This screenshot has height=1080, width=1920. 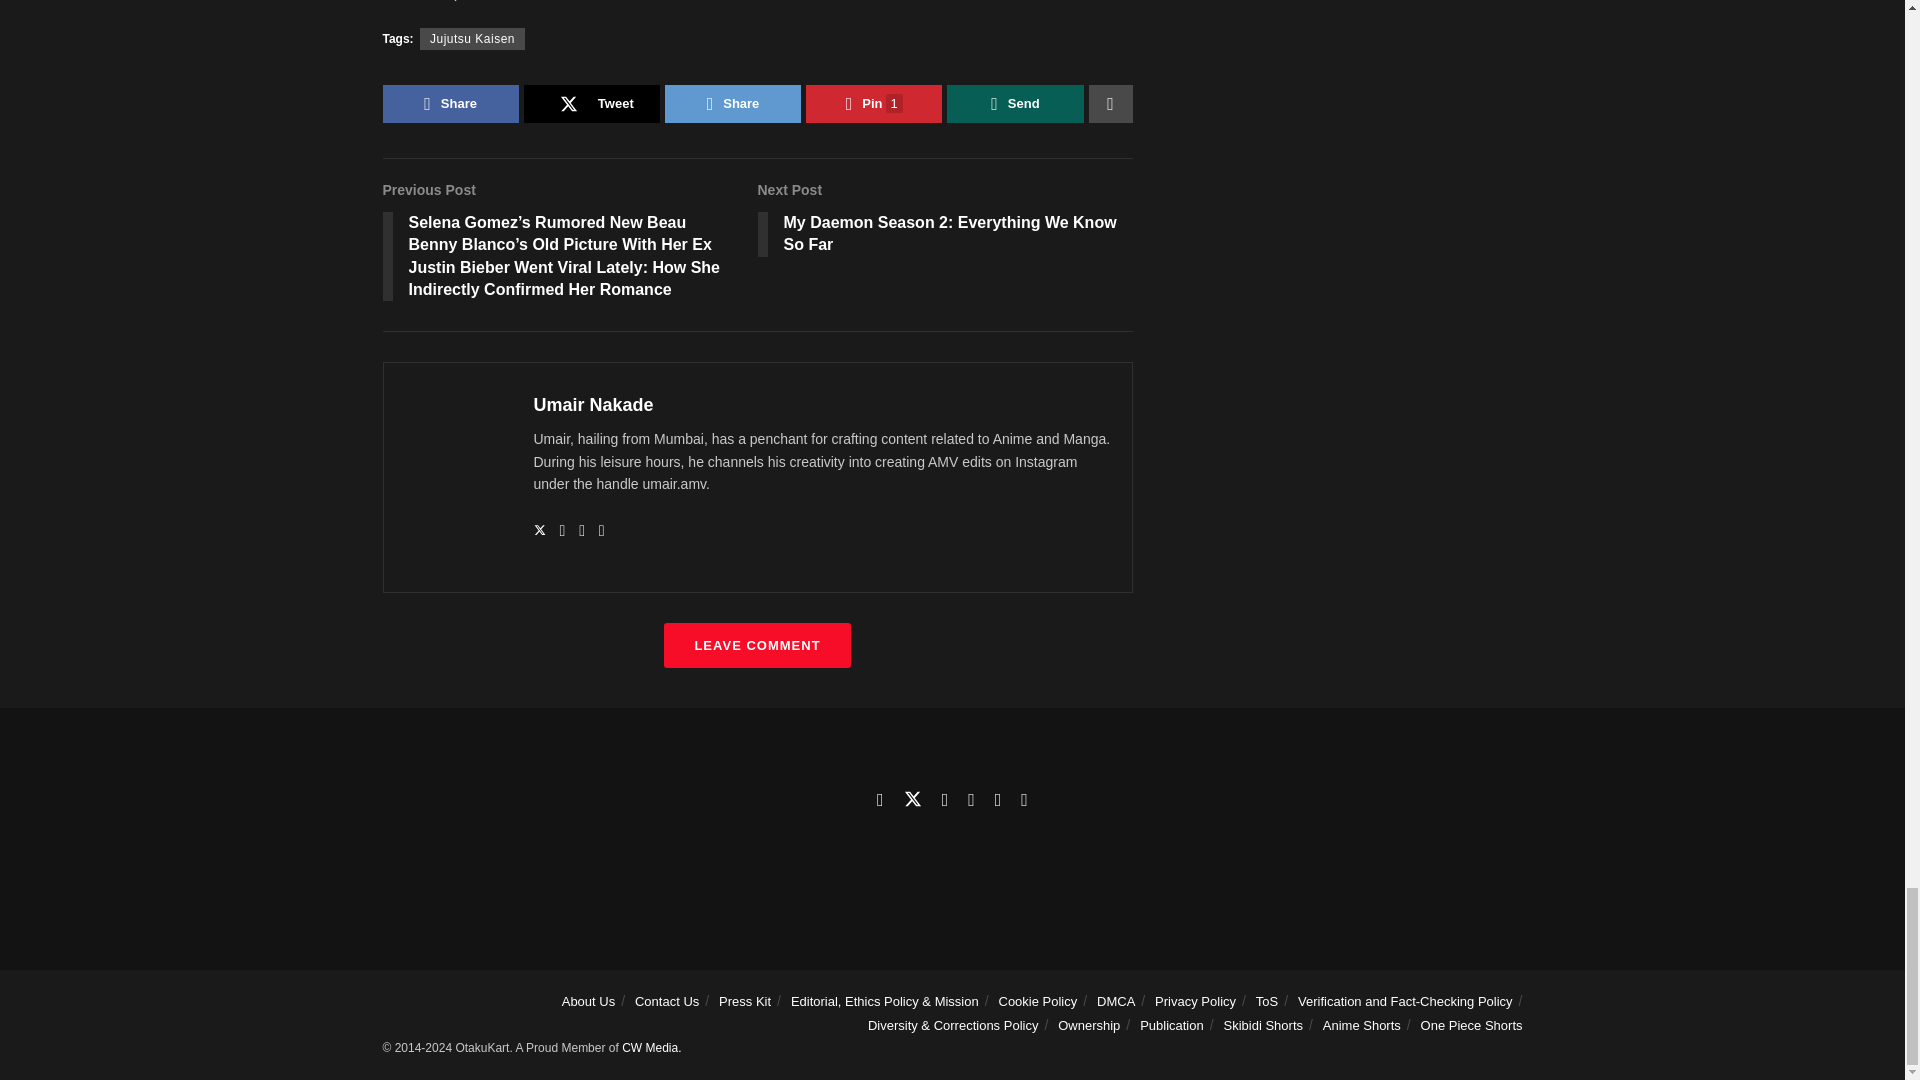 I want to click on Jujutsu Kaisen, so click(x=594, y=404).